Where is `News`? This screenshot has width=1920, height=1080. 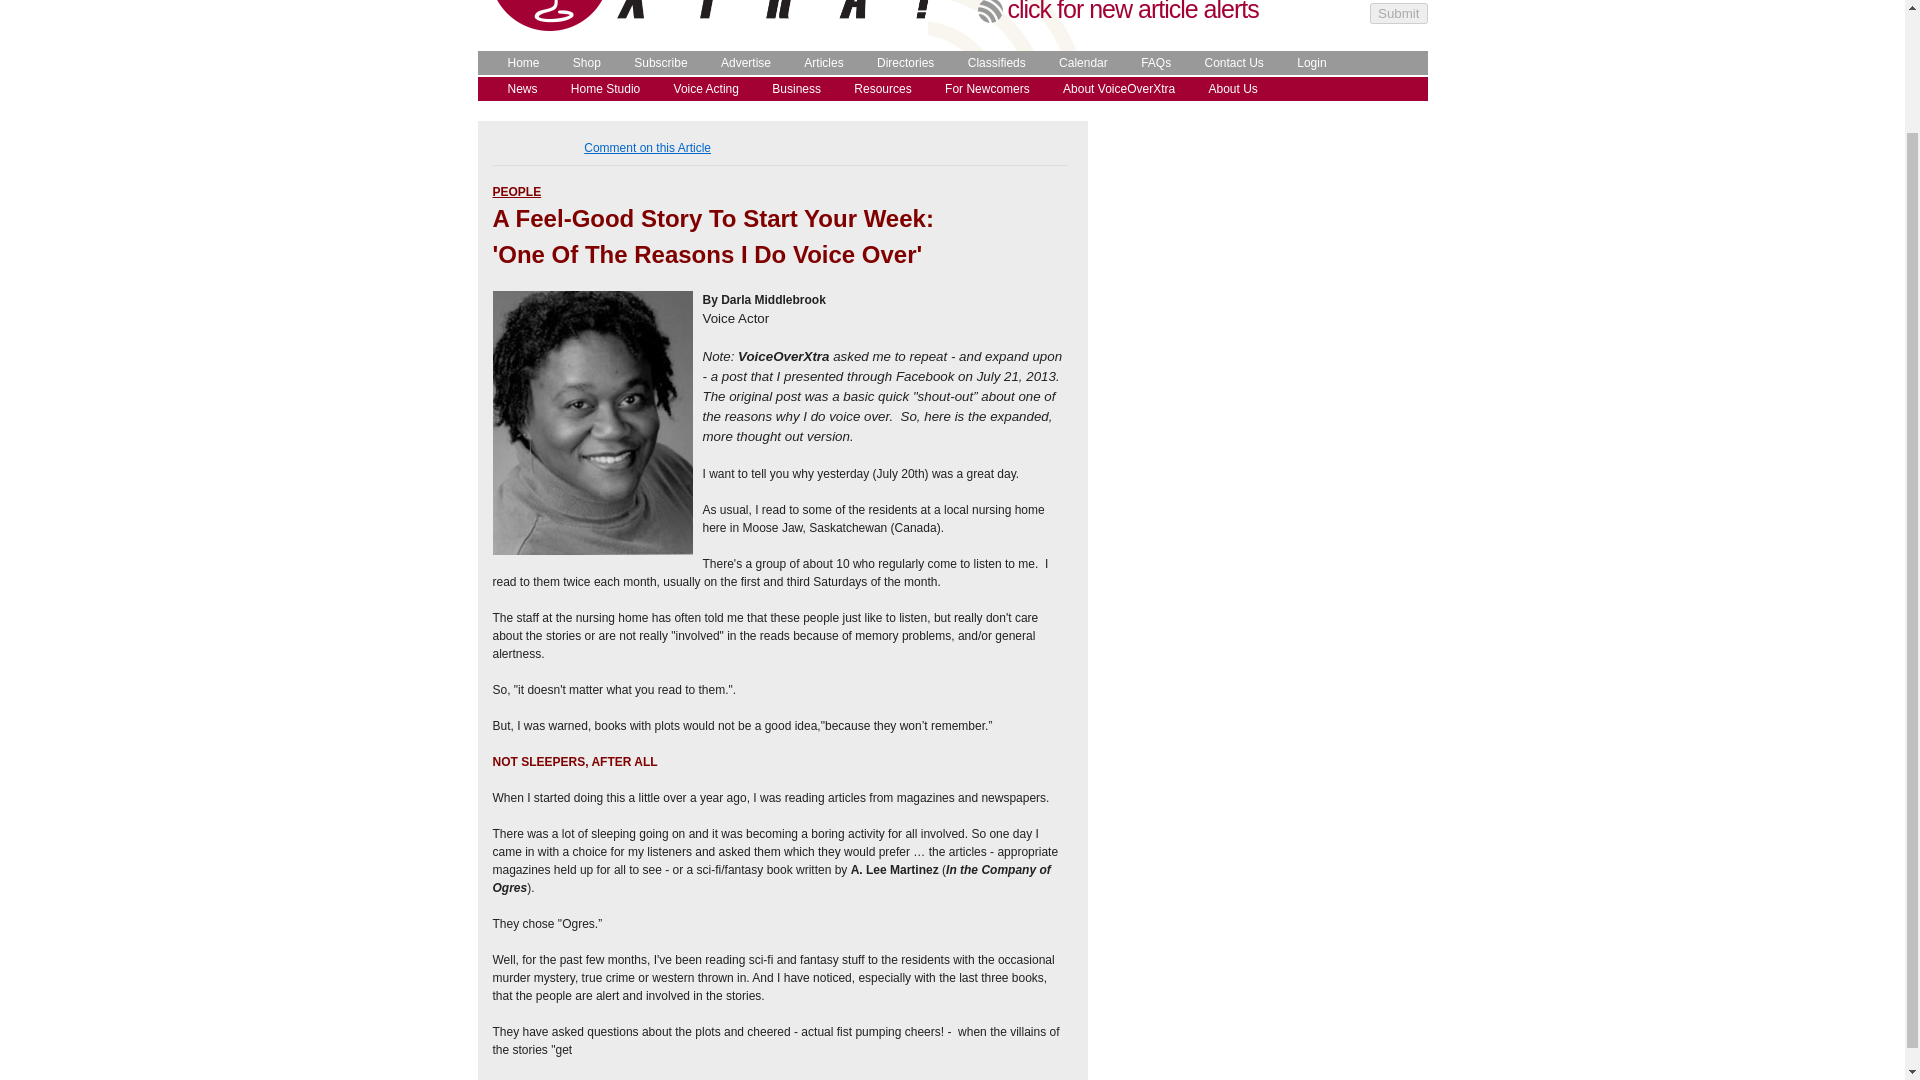 News is located at coordinates (517, 88).